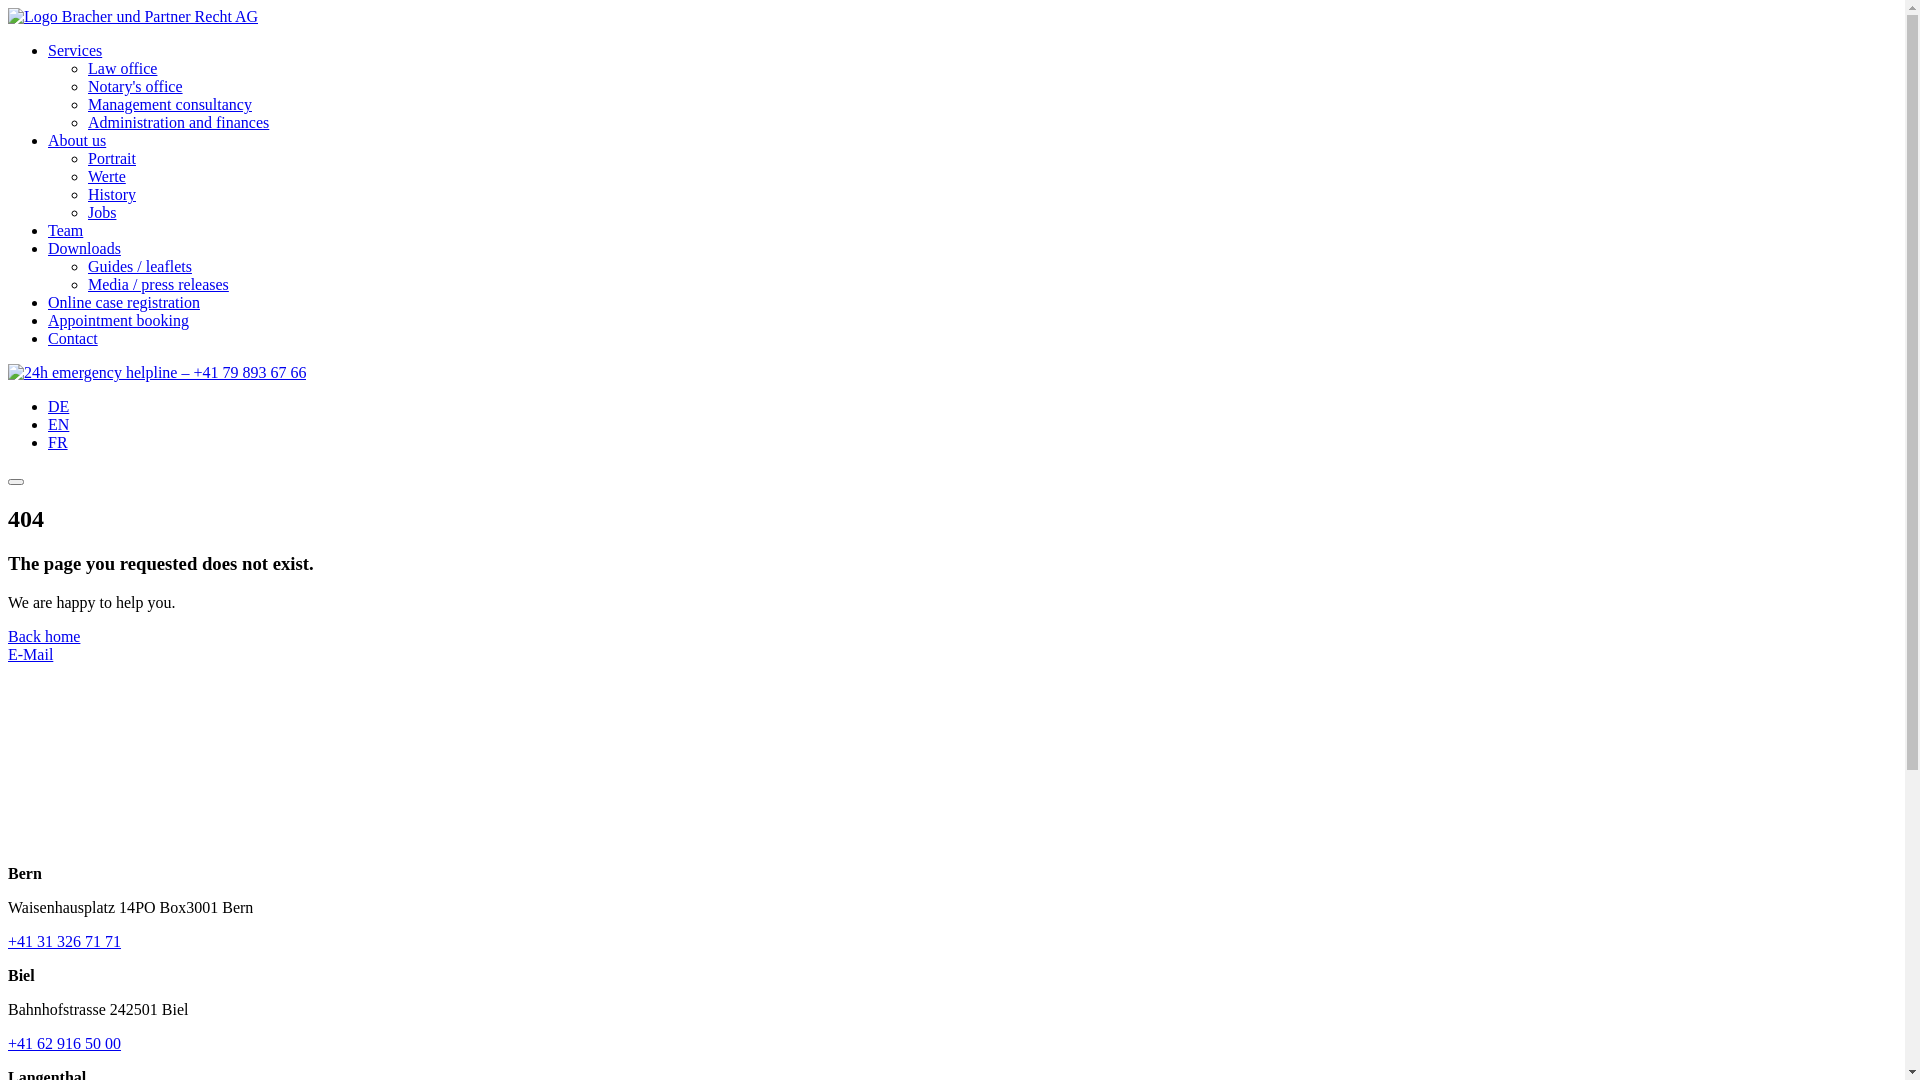 The width and height of the screenshot is (1920, 1080). I want to click on Werte, so click(107, 176).